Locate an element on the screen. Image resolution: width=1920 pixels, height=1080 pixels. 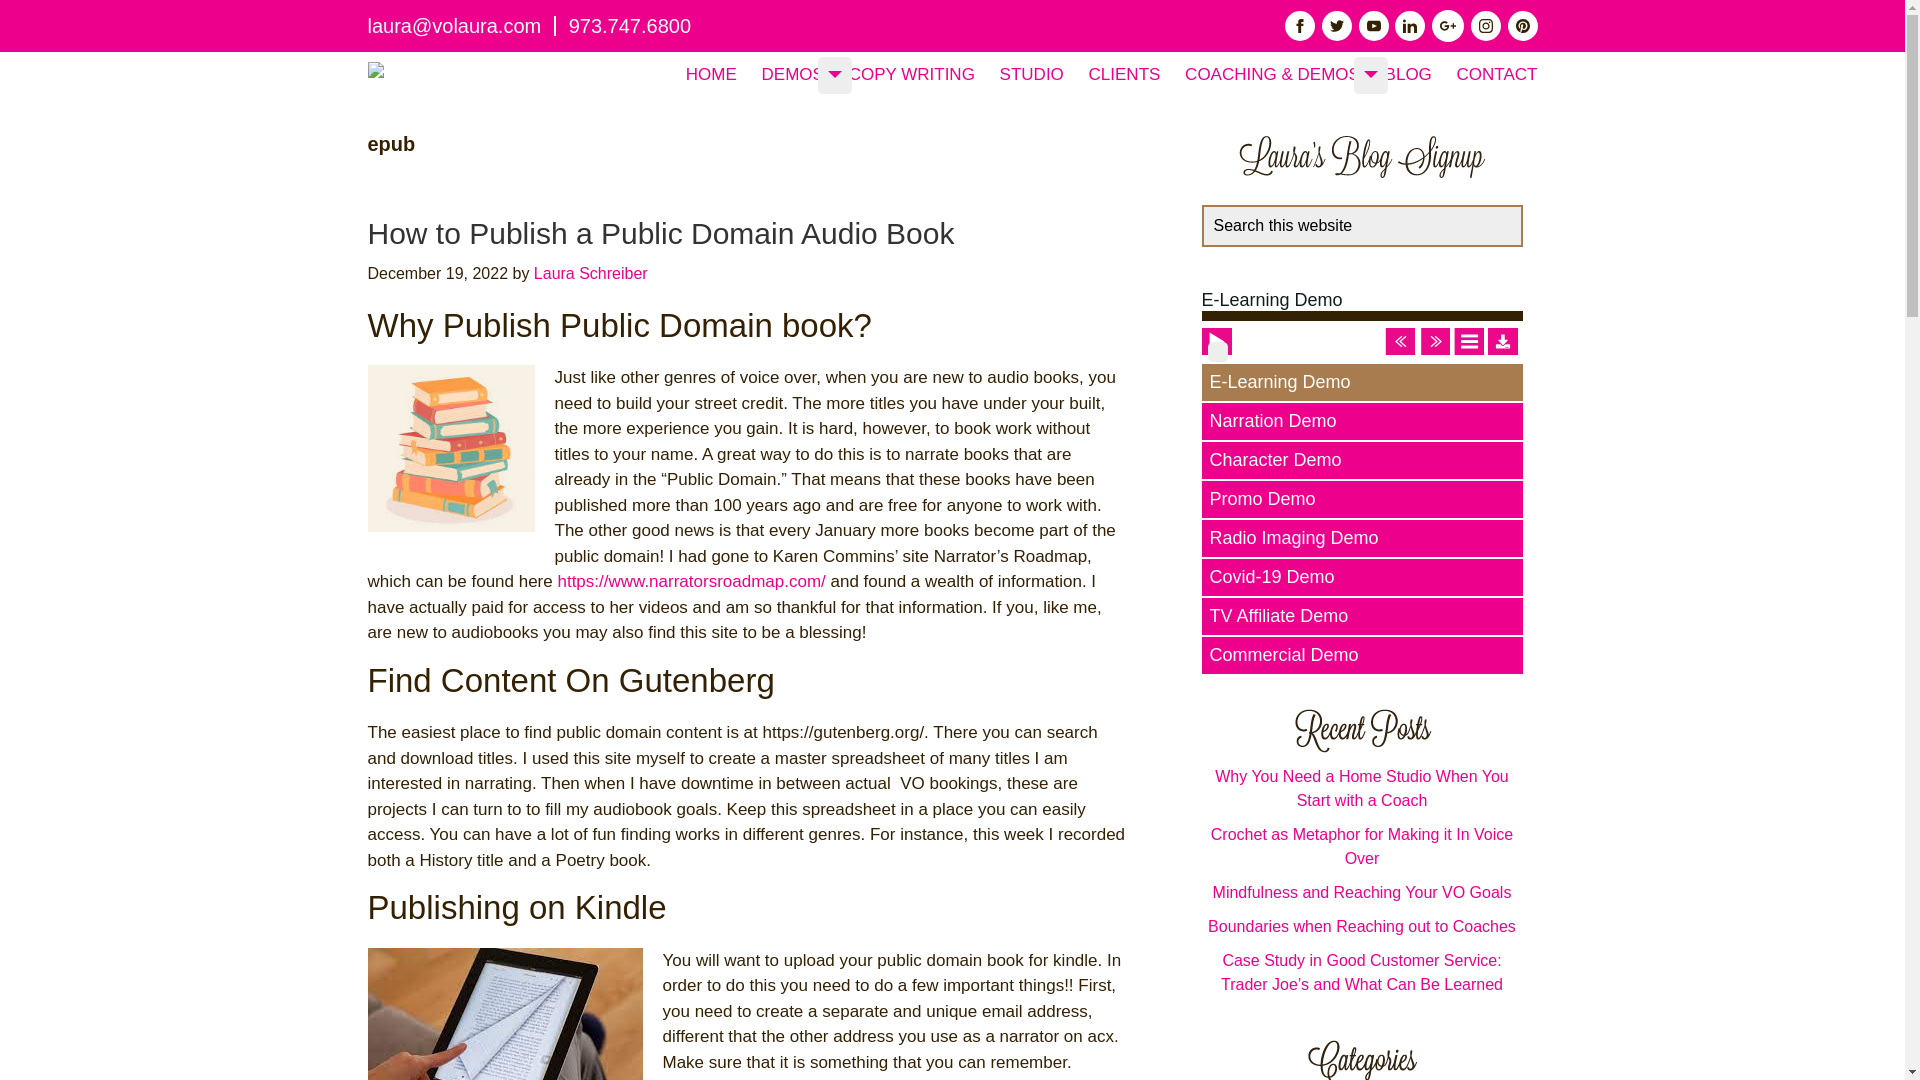
Submenu is located at coordinates (834, 74).